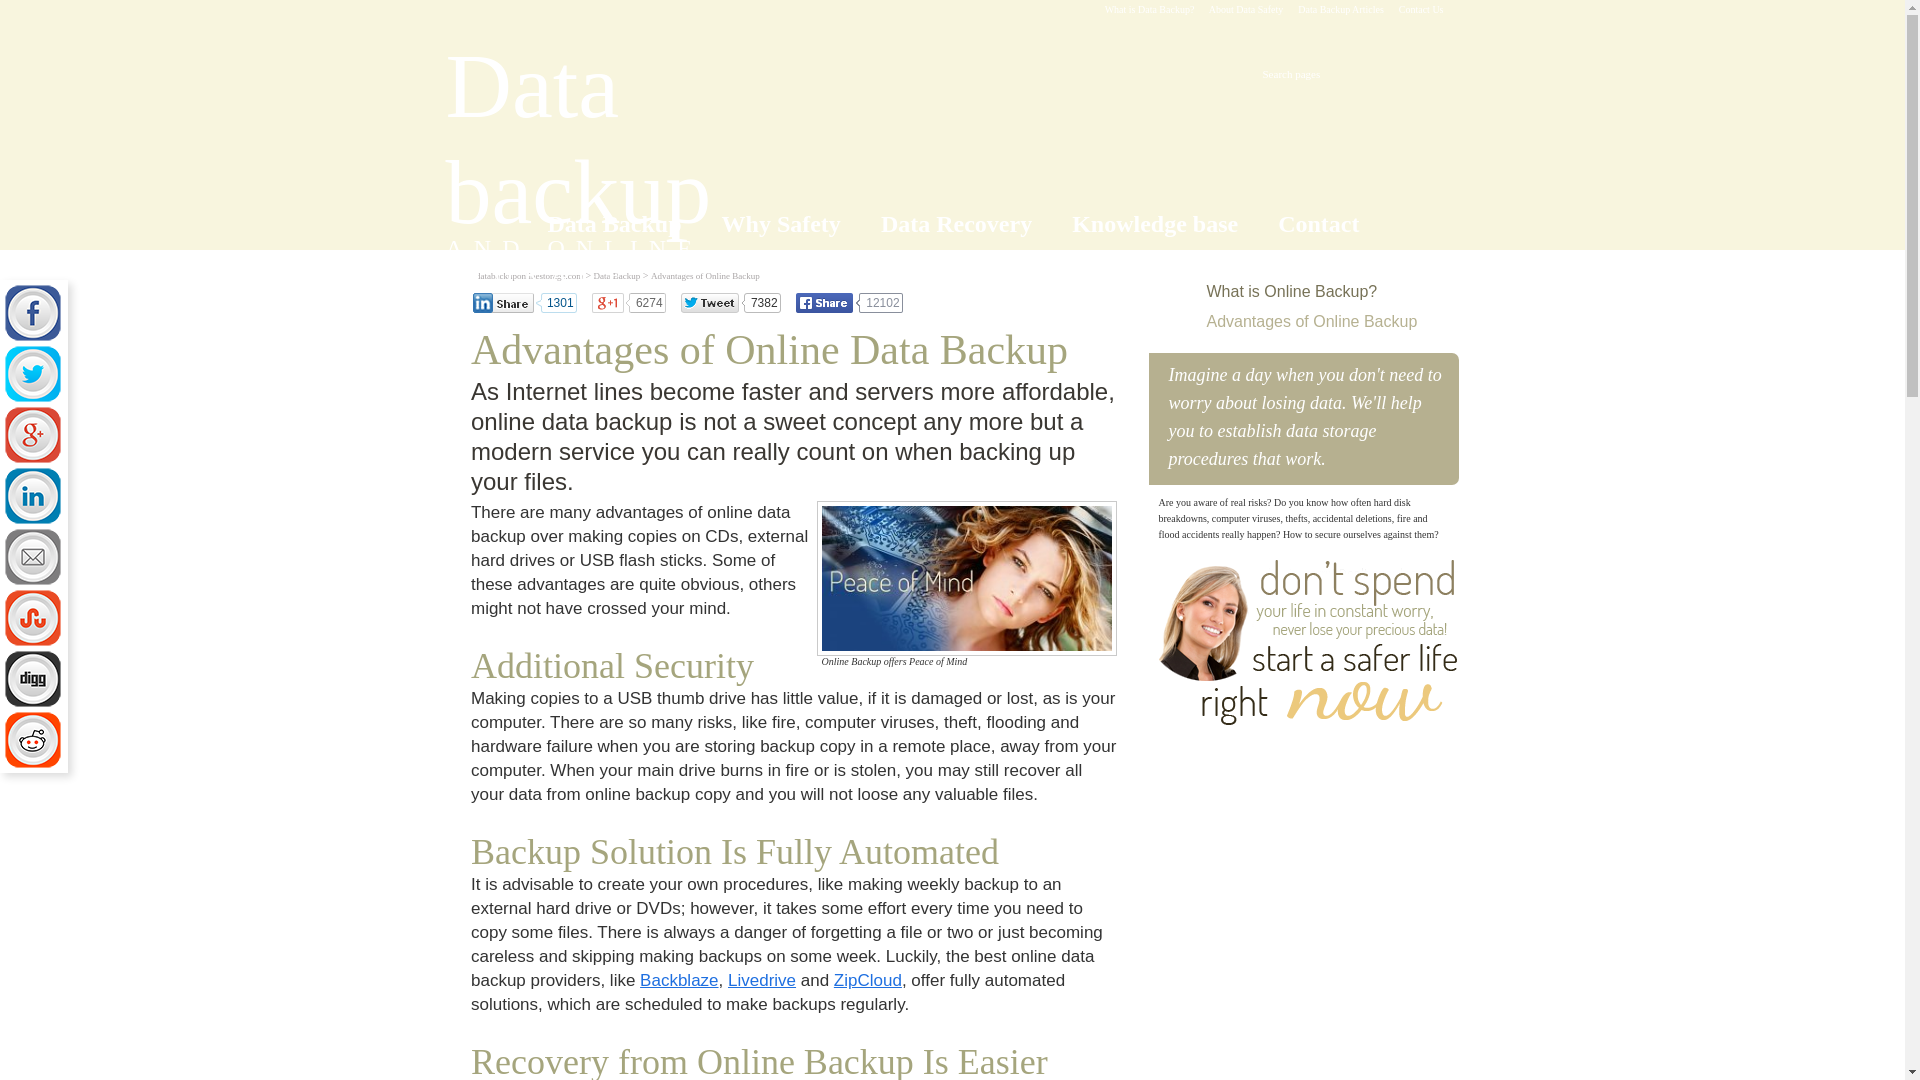 This screenshot has height=1080, width=1920. Describe the element at coordinates (1313, 292) in the screenshot. I see `Search pages` at that location.